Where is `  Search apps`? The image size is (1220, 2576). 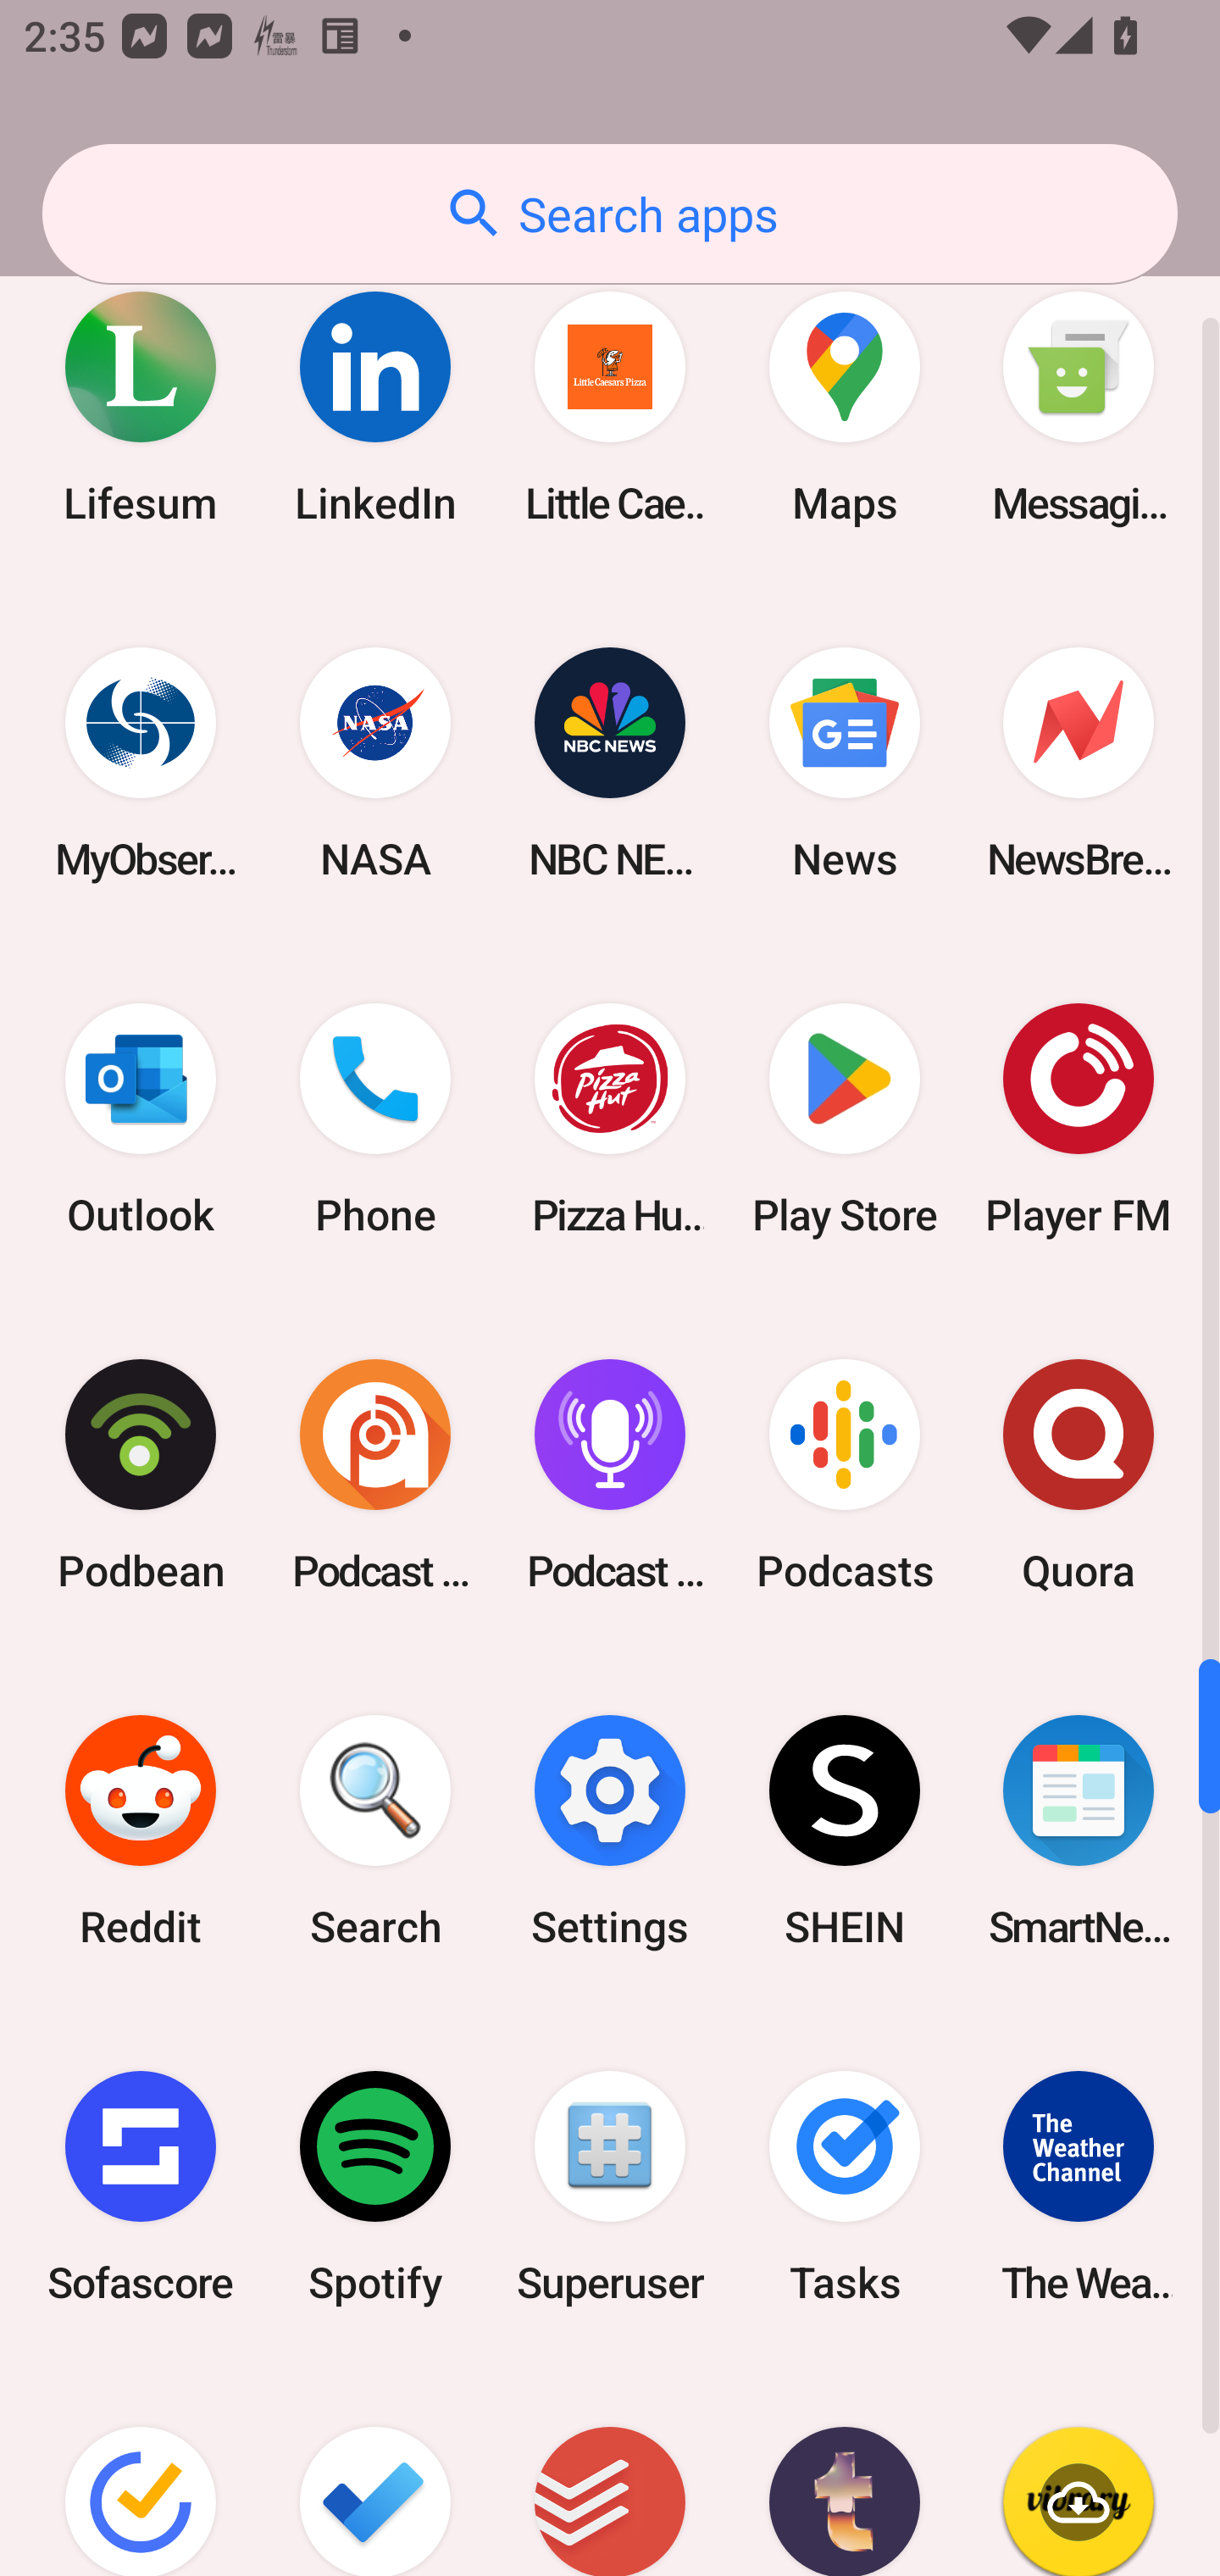
  Search apps is located at coordinates (610, 214).